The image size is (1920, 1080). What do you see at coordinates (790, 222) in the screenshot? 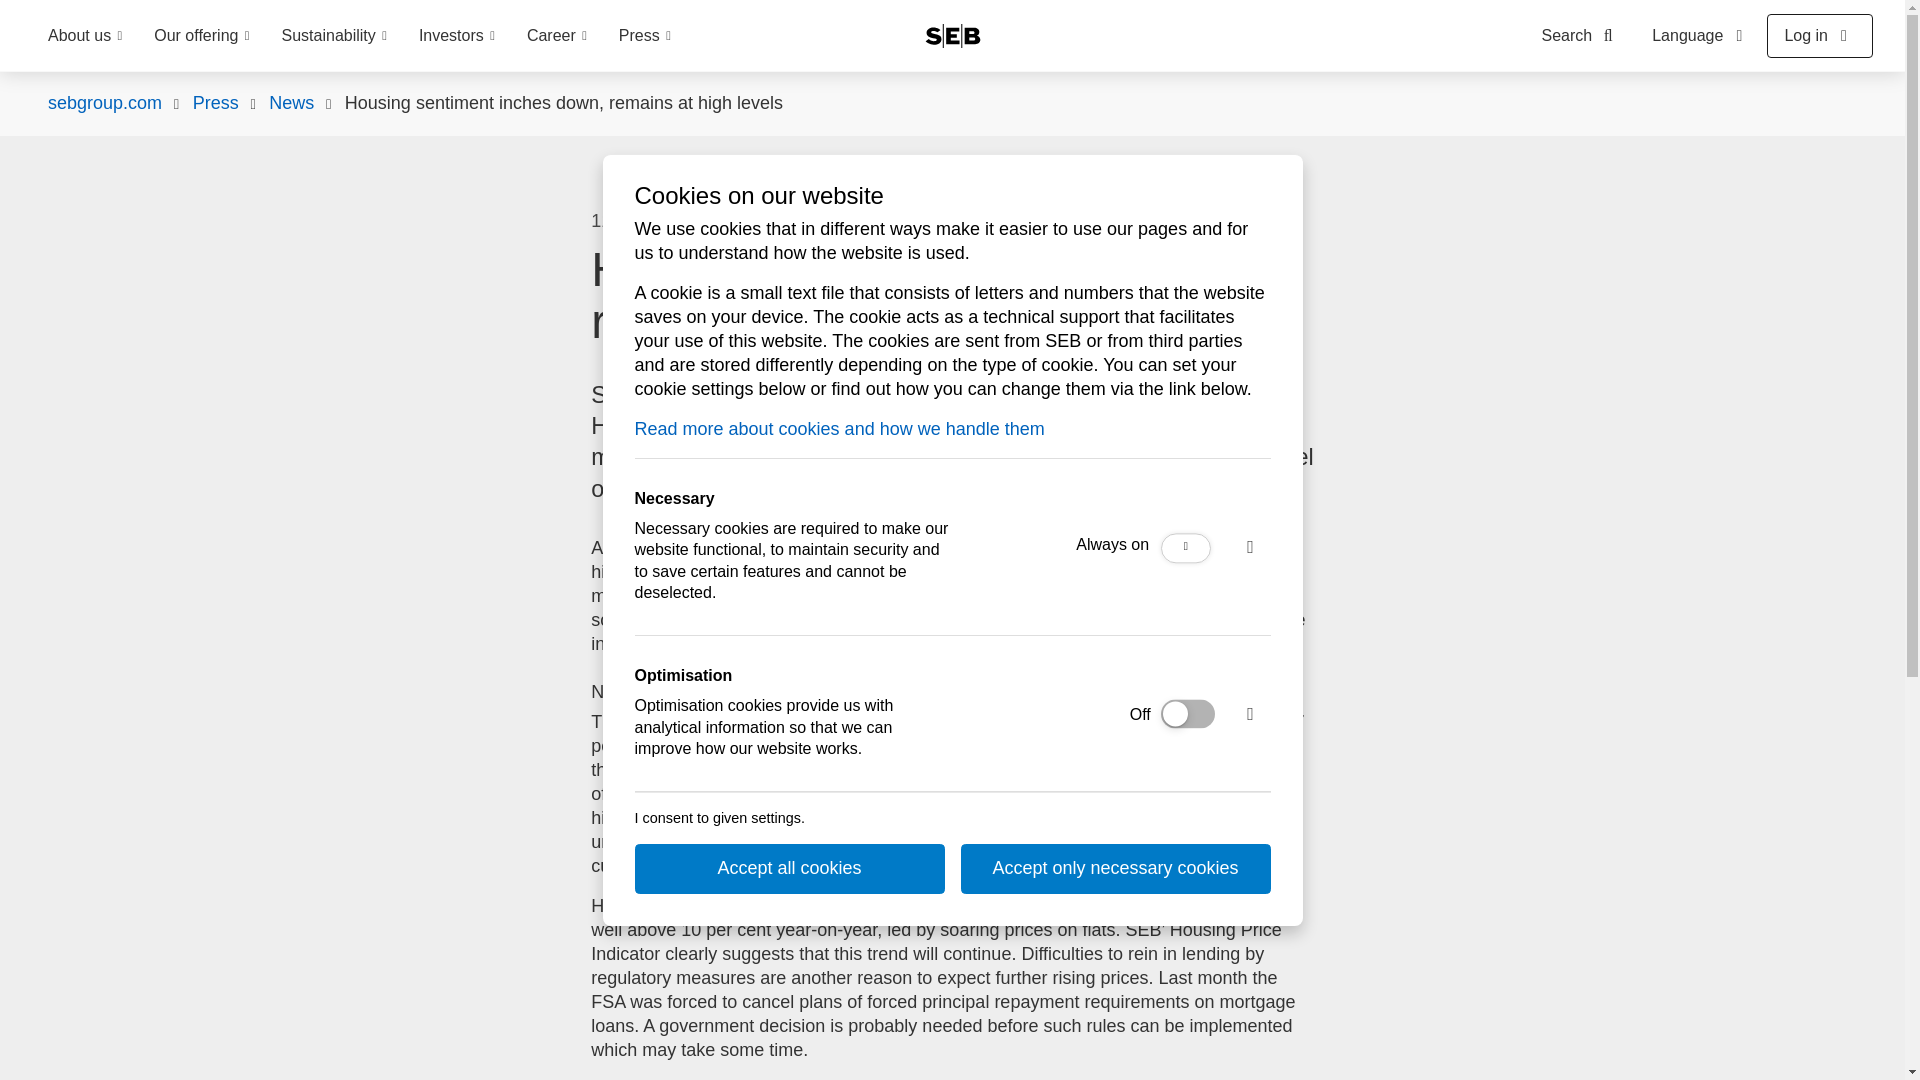
I see `E-mail` at bounding box center [790, 222].